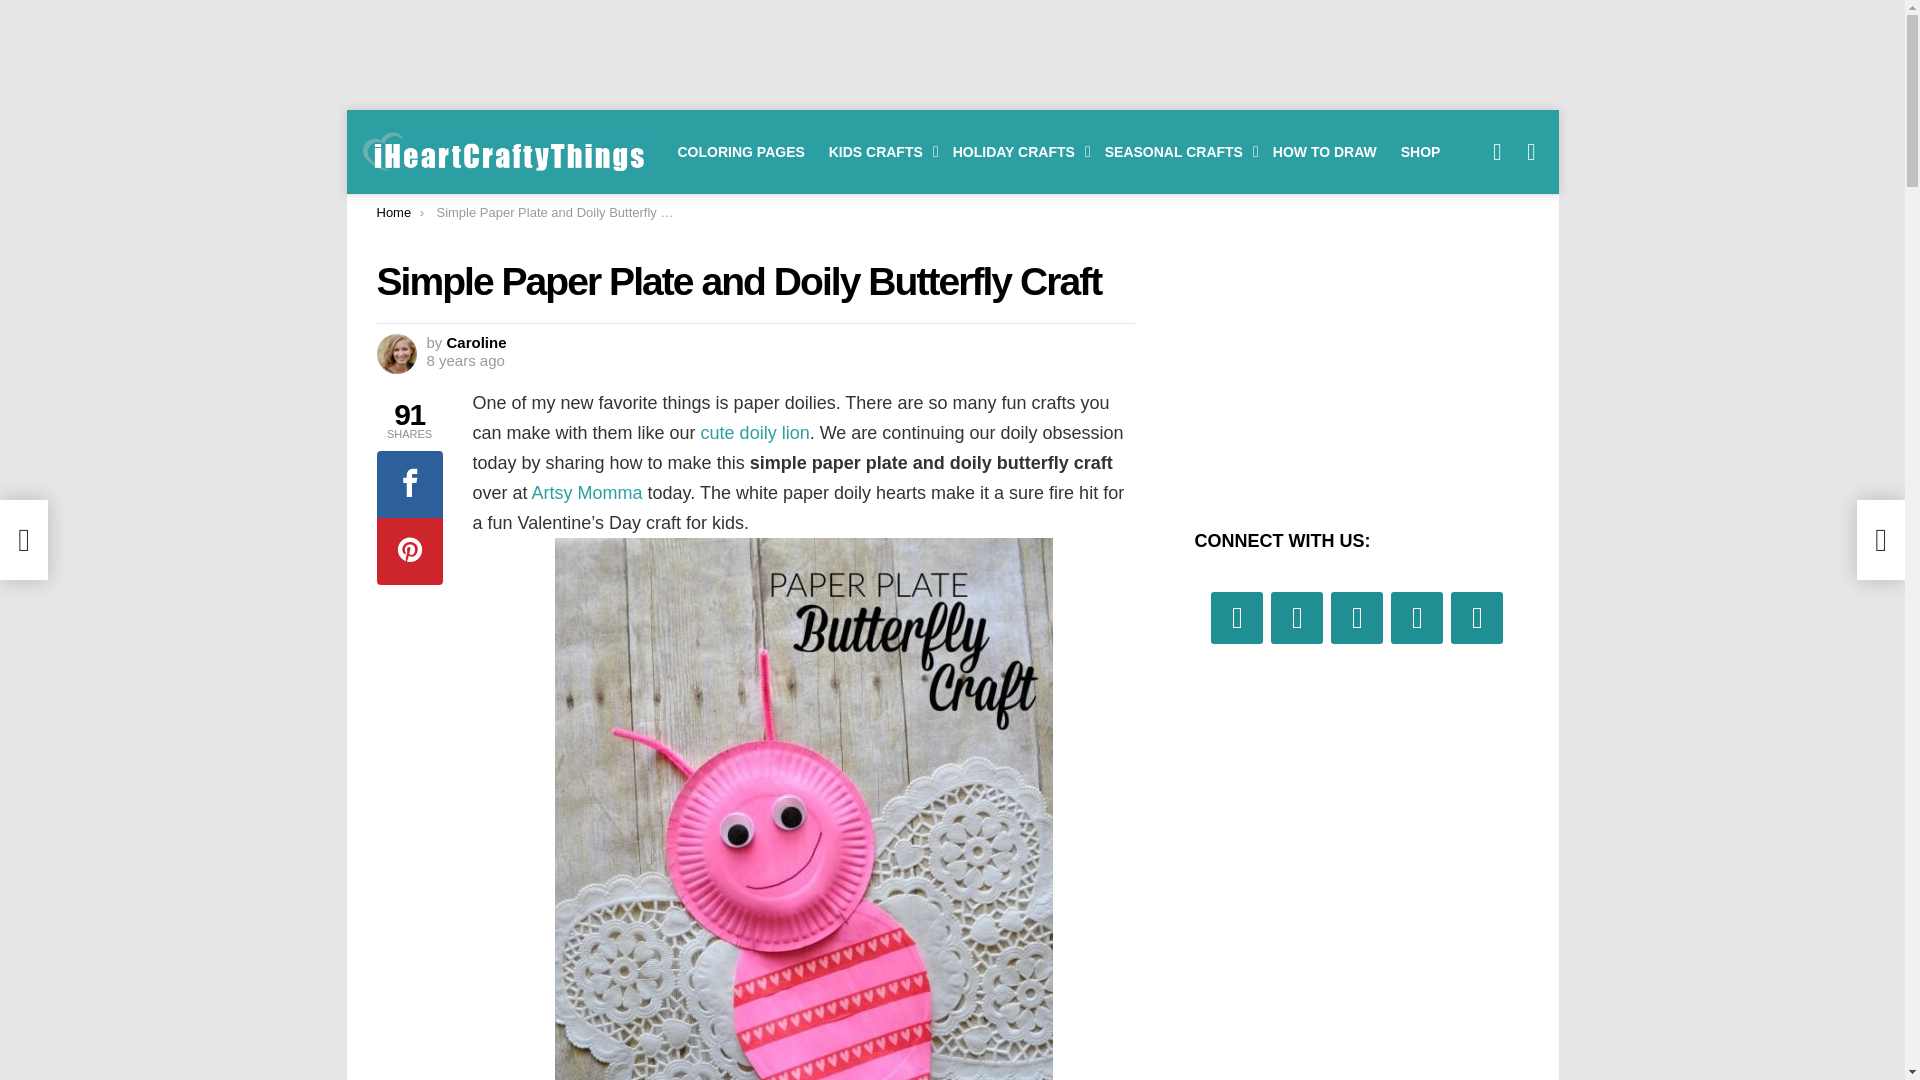  Describe the element at coordinates (476, 342) in the screenshot. I see `Posts by Caroline` at that location.